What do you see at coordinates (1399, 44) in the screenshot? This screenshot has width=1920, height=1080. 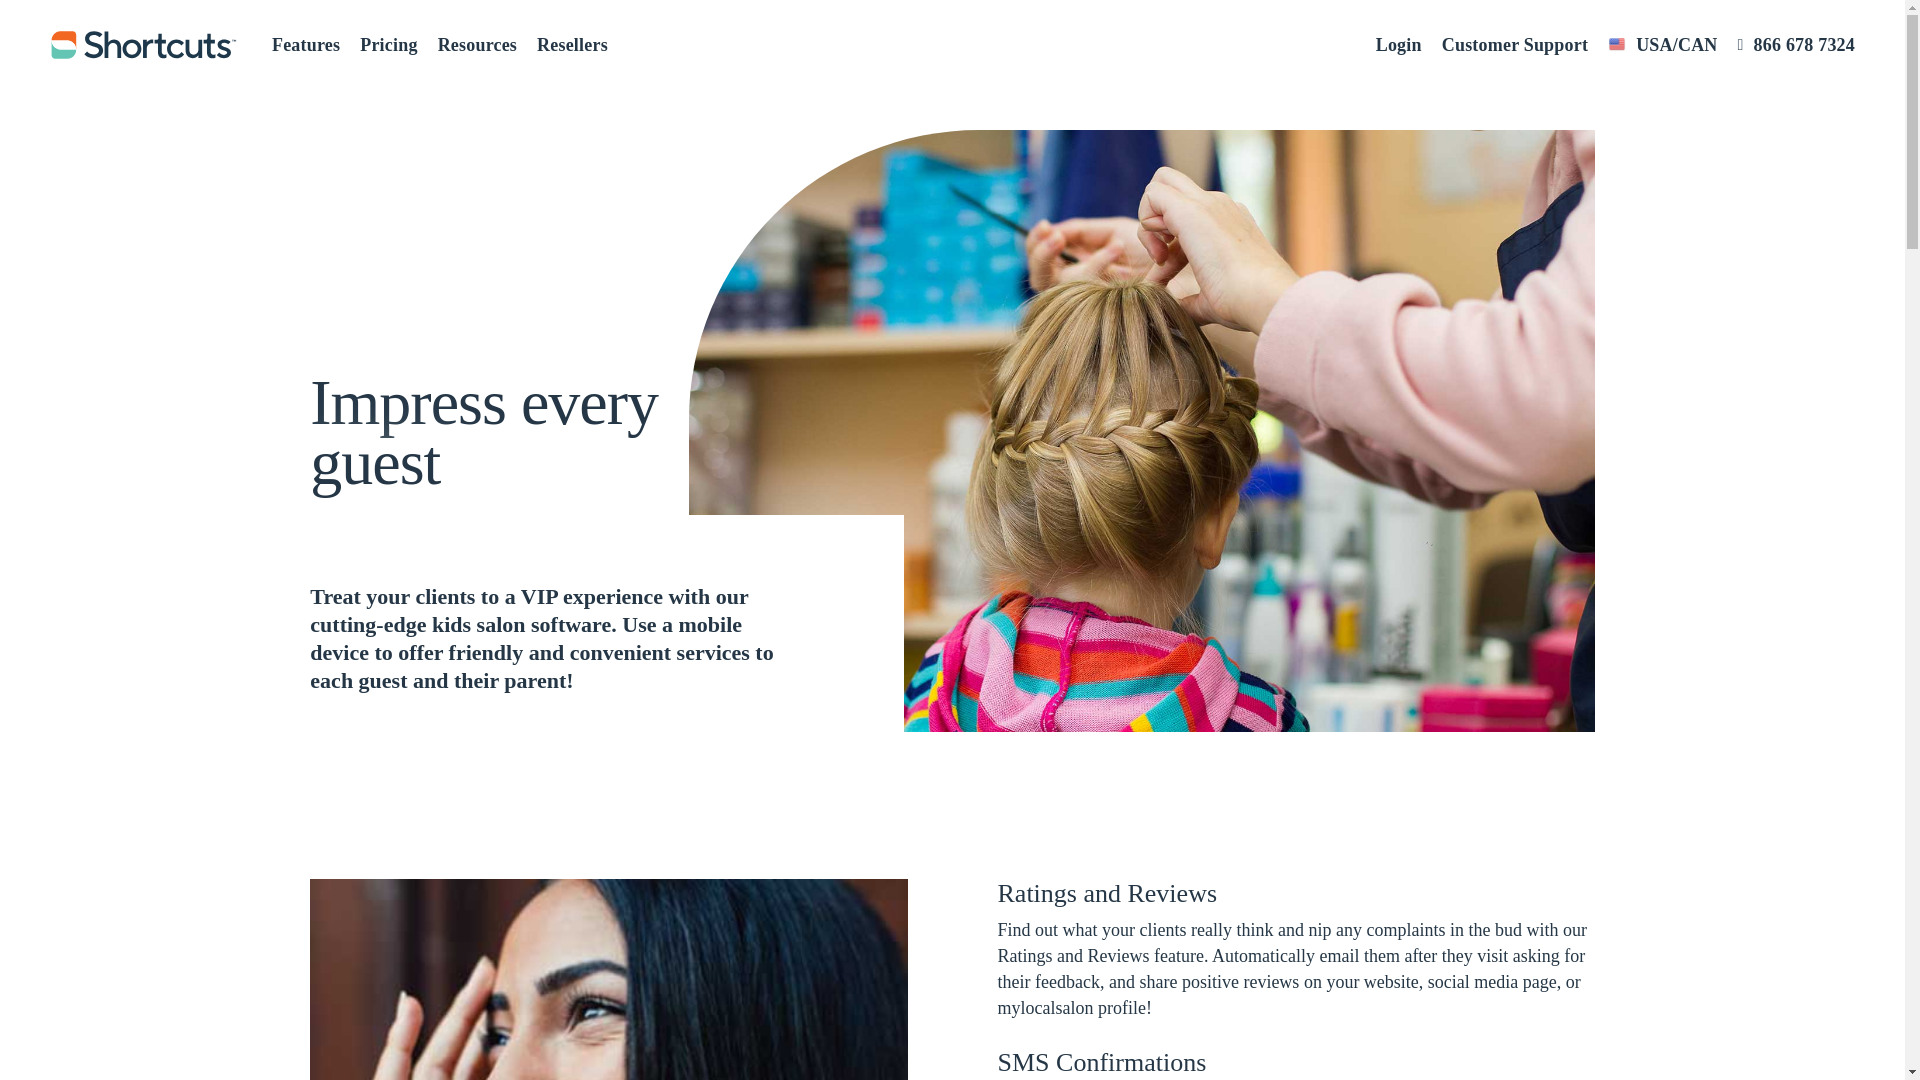 I see `Login` at bounding box center [1399, 44].